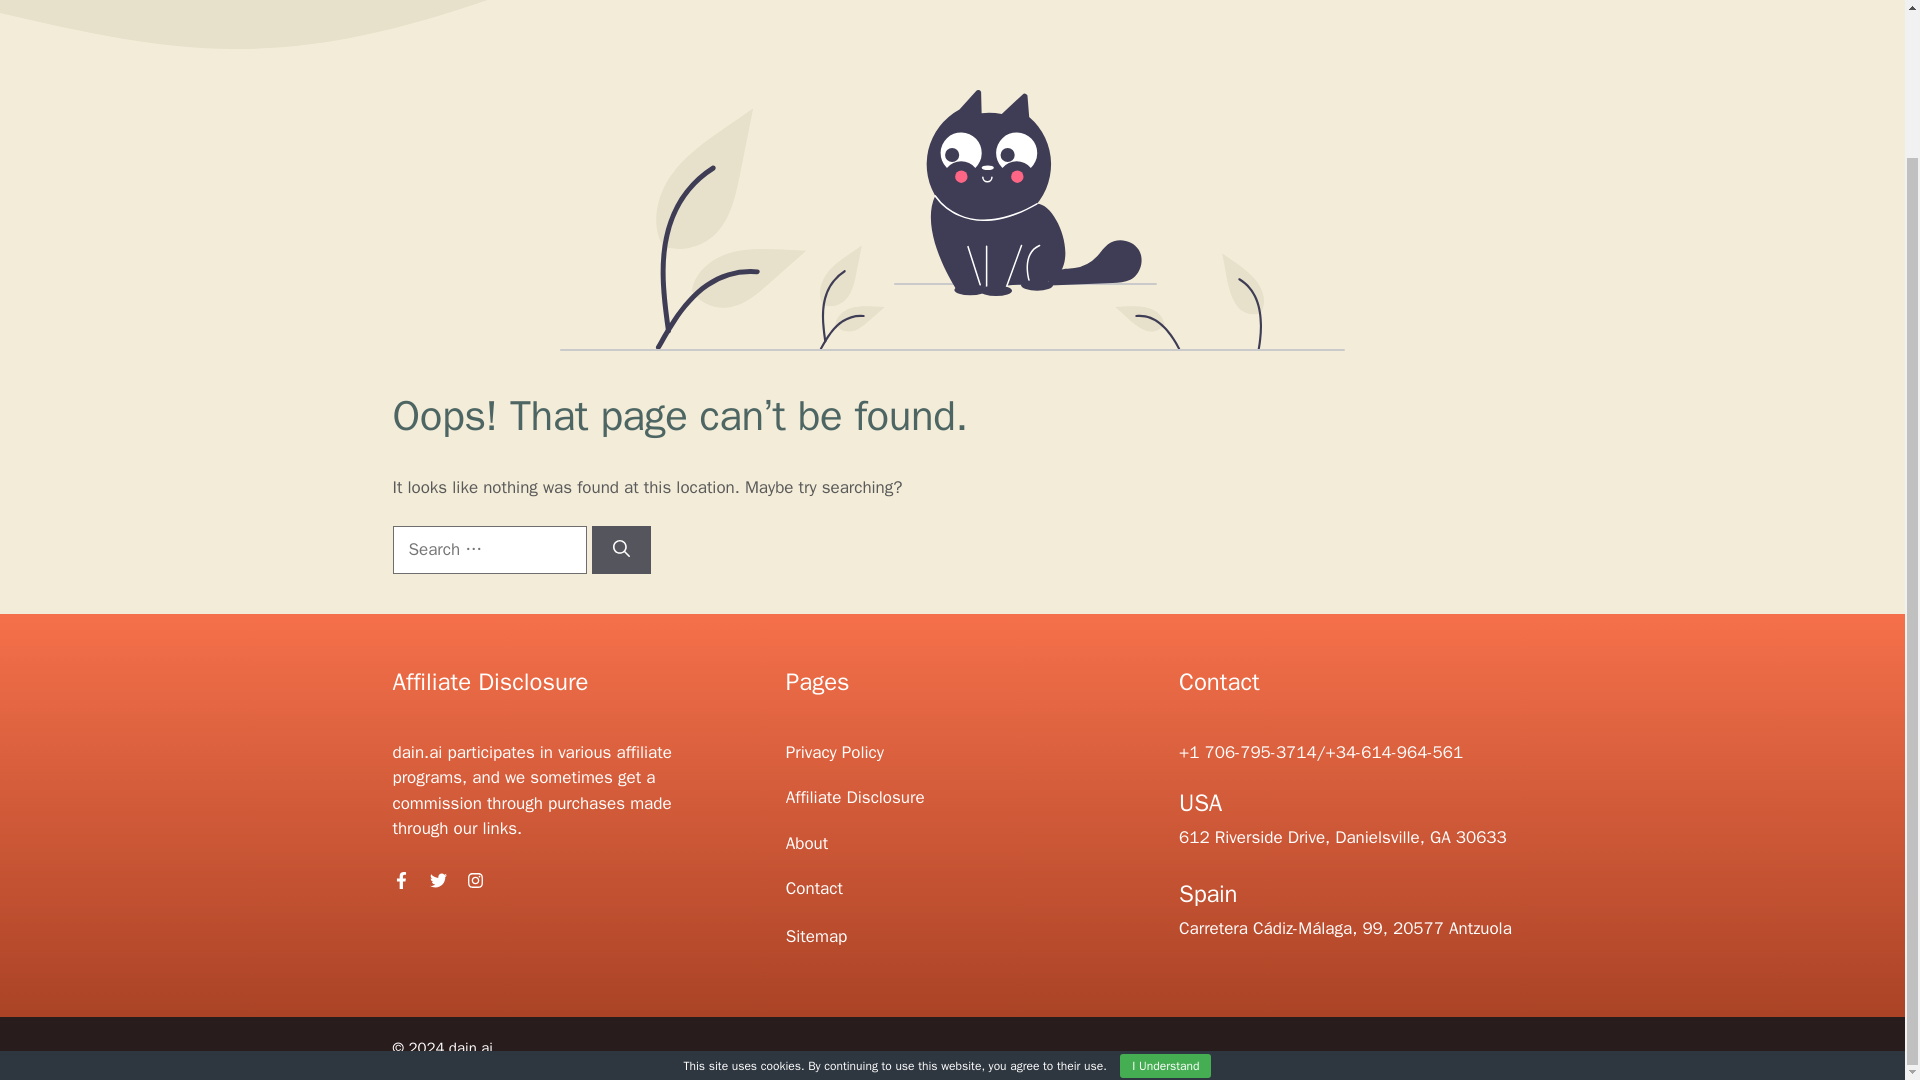 The image size is (1920, 1080). I want to click on Contact, so click(814, 888).